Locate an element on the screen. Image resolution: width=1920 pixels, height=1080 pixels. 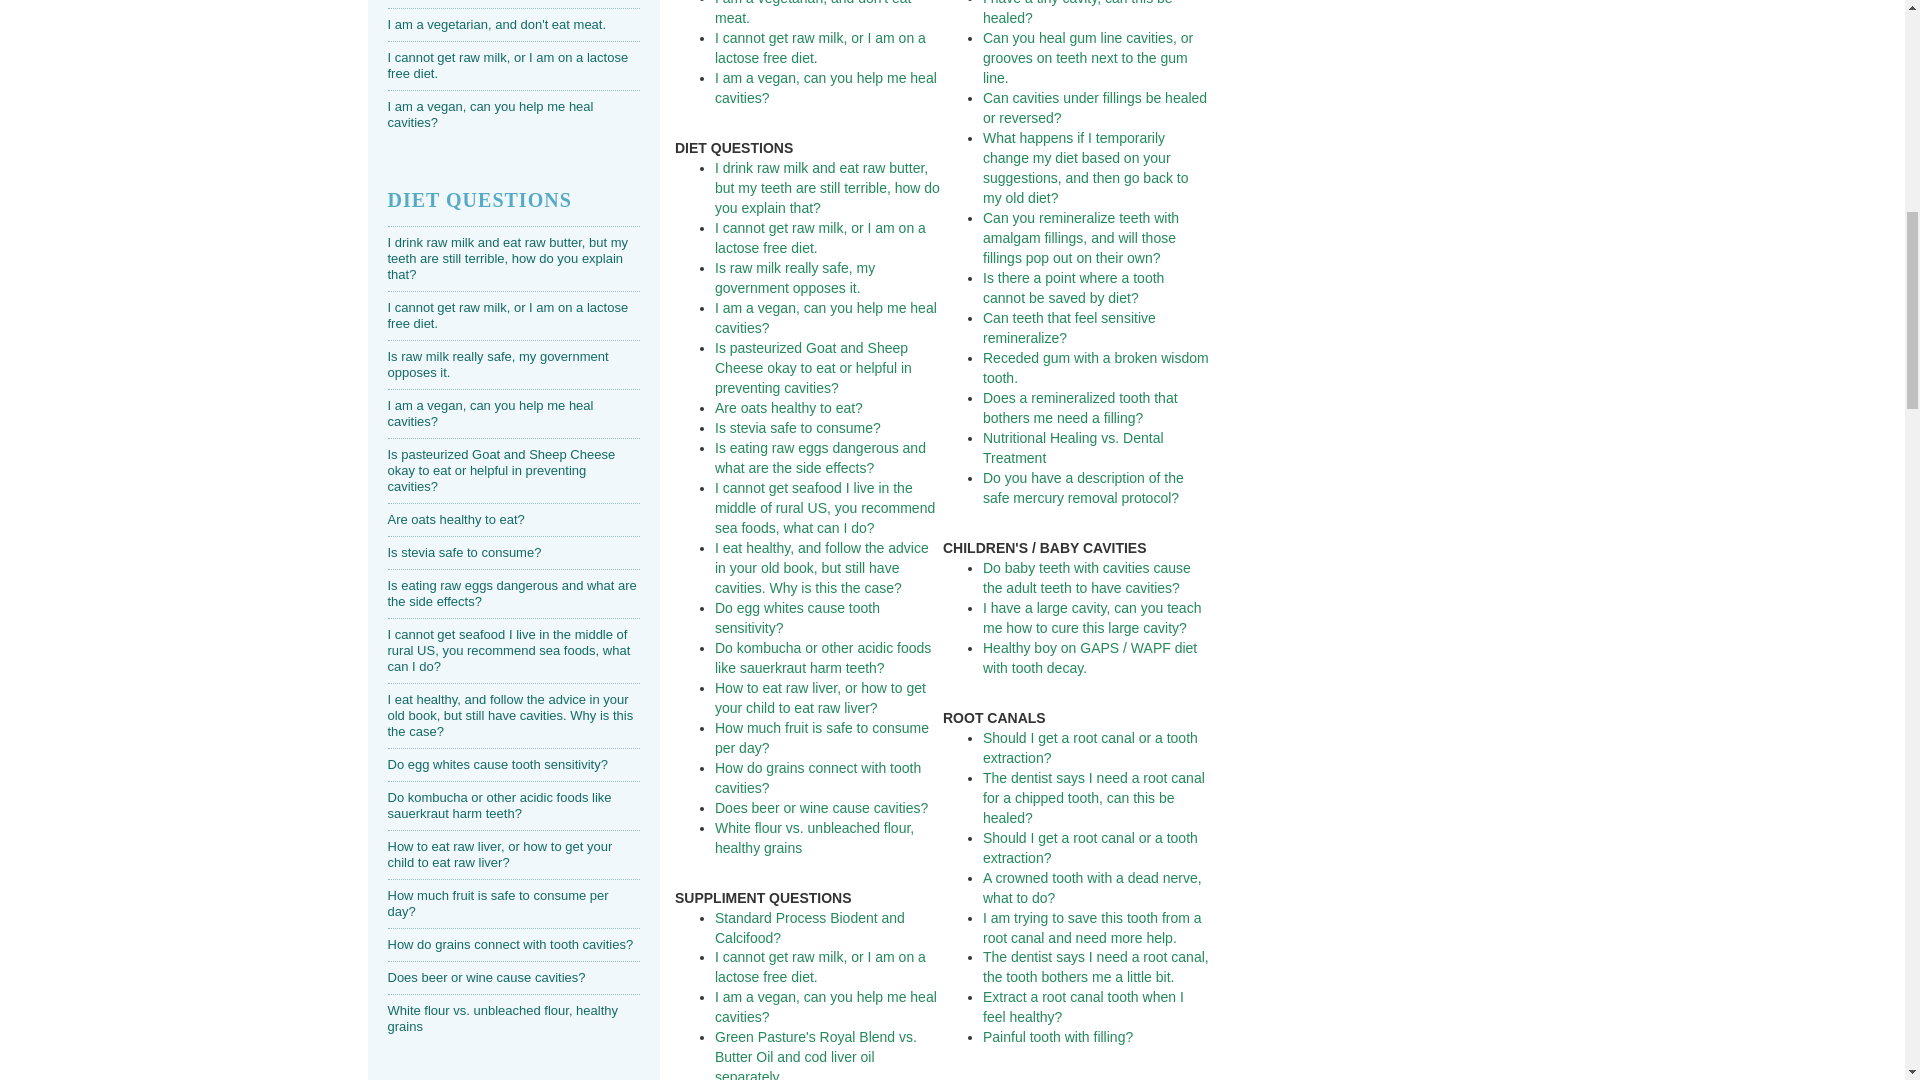
I cannot get raw milk, or I am on a lactose free diet. is located at coordinates (820, 238).